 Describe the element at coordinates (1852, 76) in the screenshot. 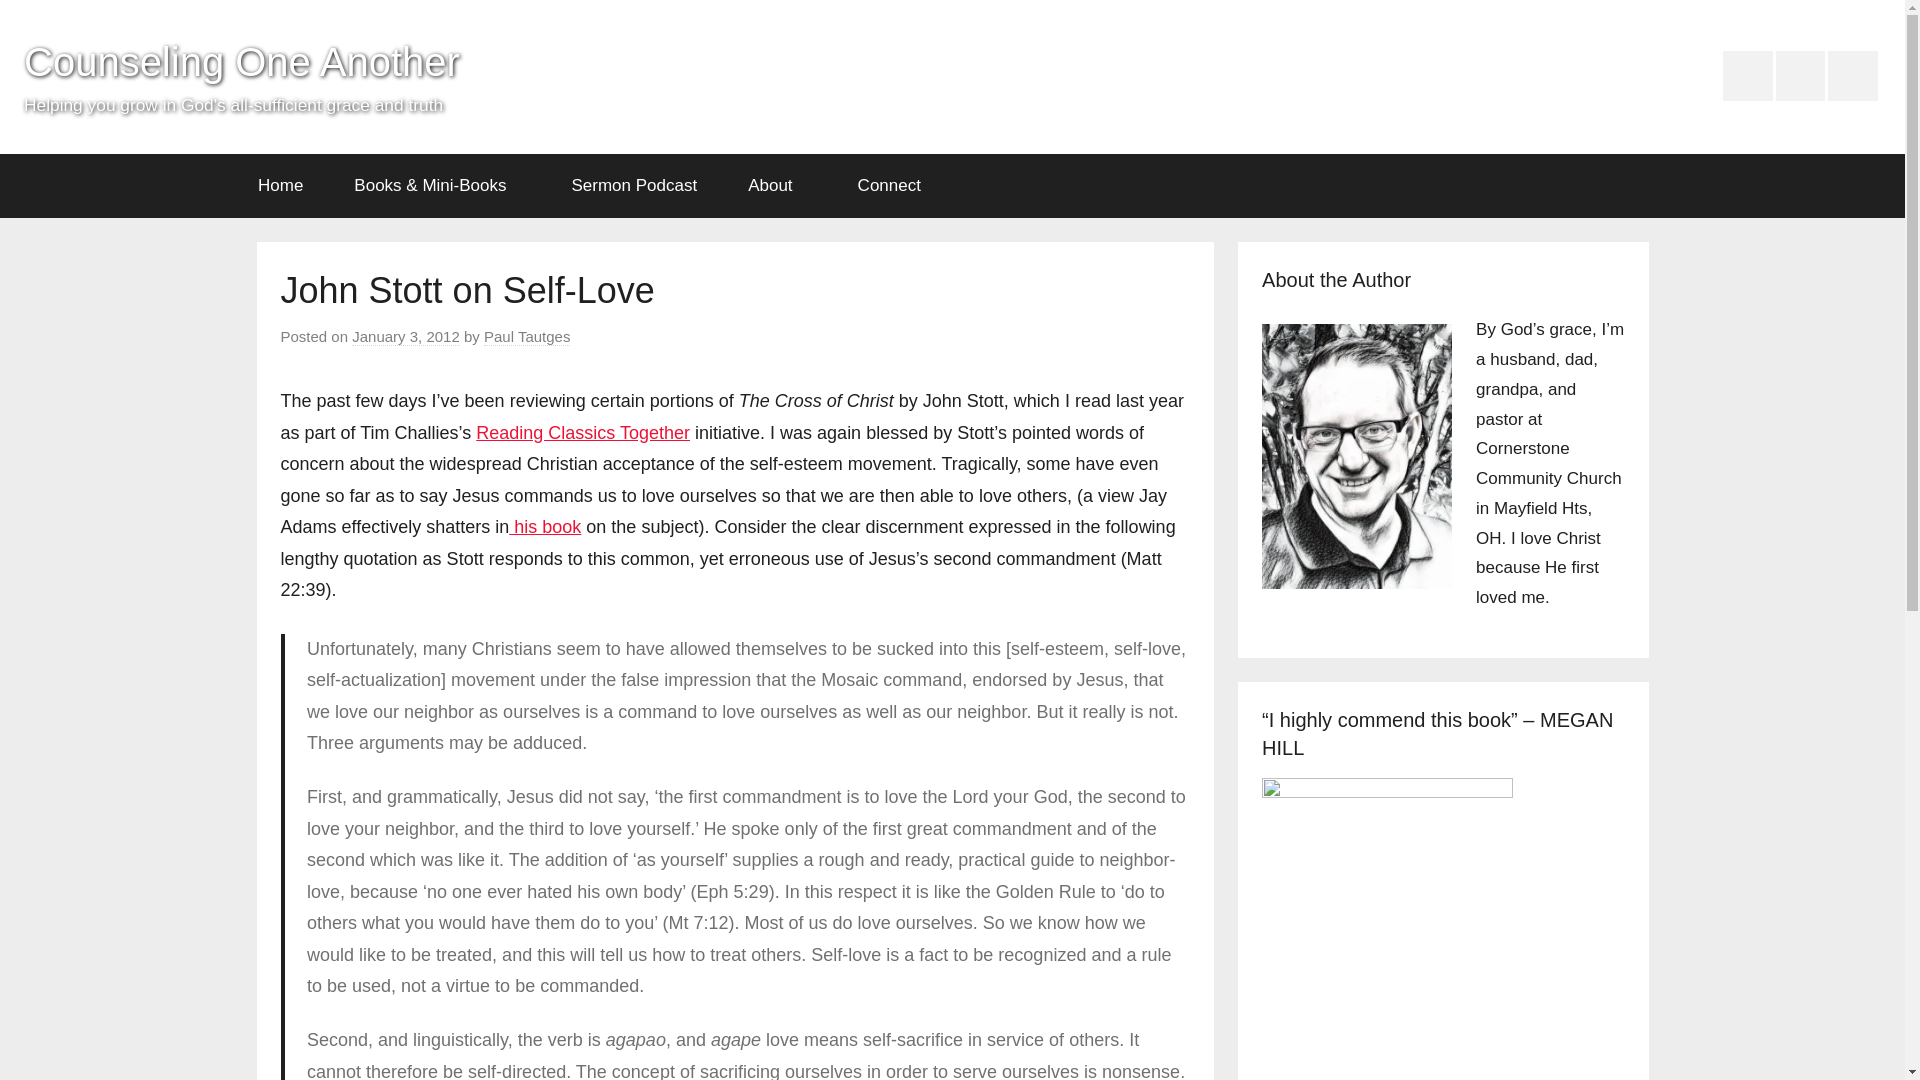

I see `Twitter` at that location.